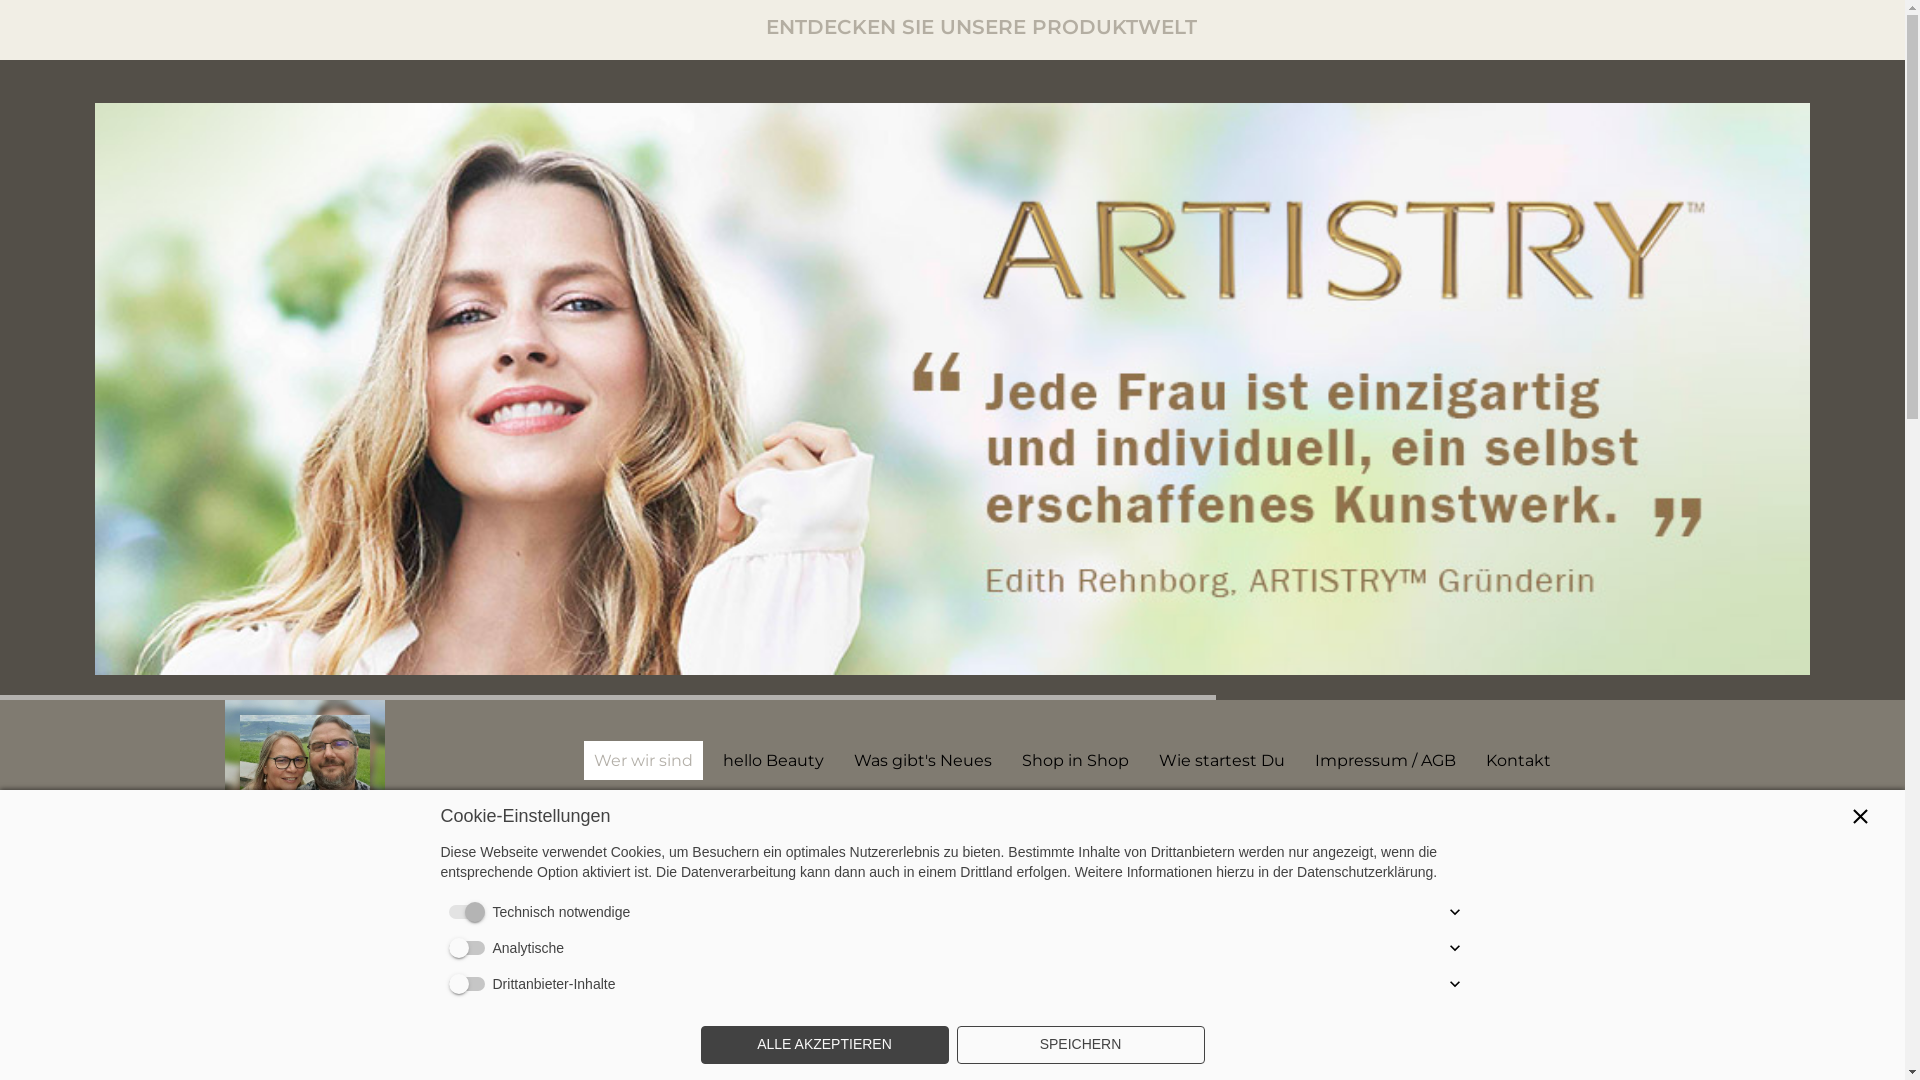 The height and width of the screenshot is (1080, 1920). What do you see at coordinates (1222, 760) in the screenshot?
I see `Wie startest Du` at bounding box center [1222, 760].